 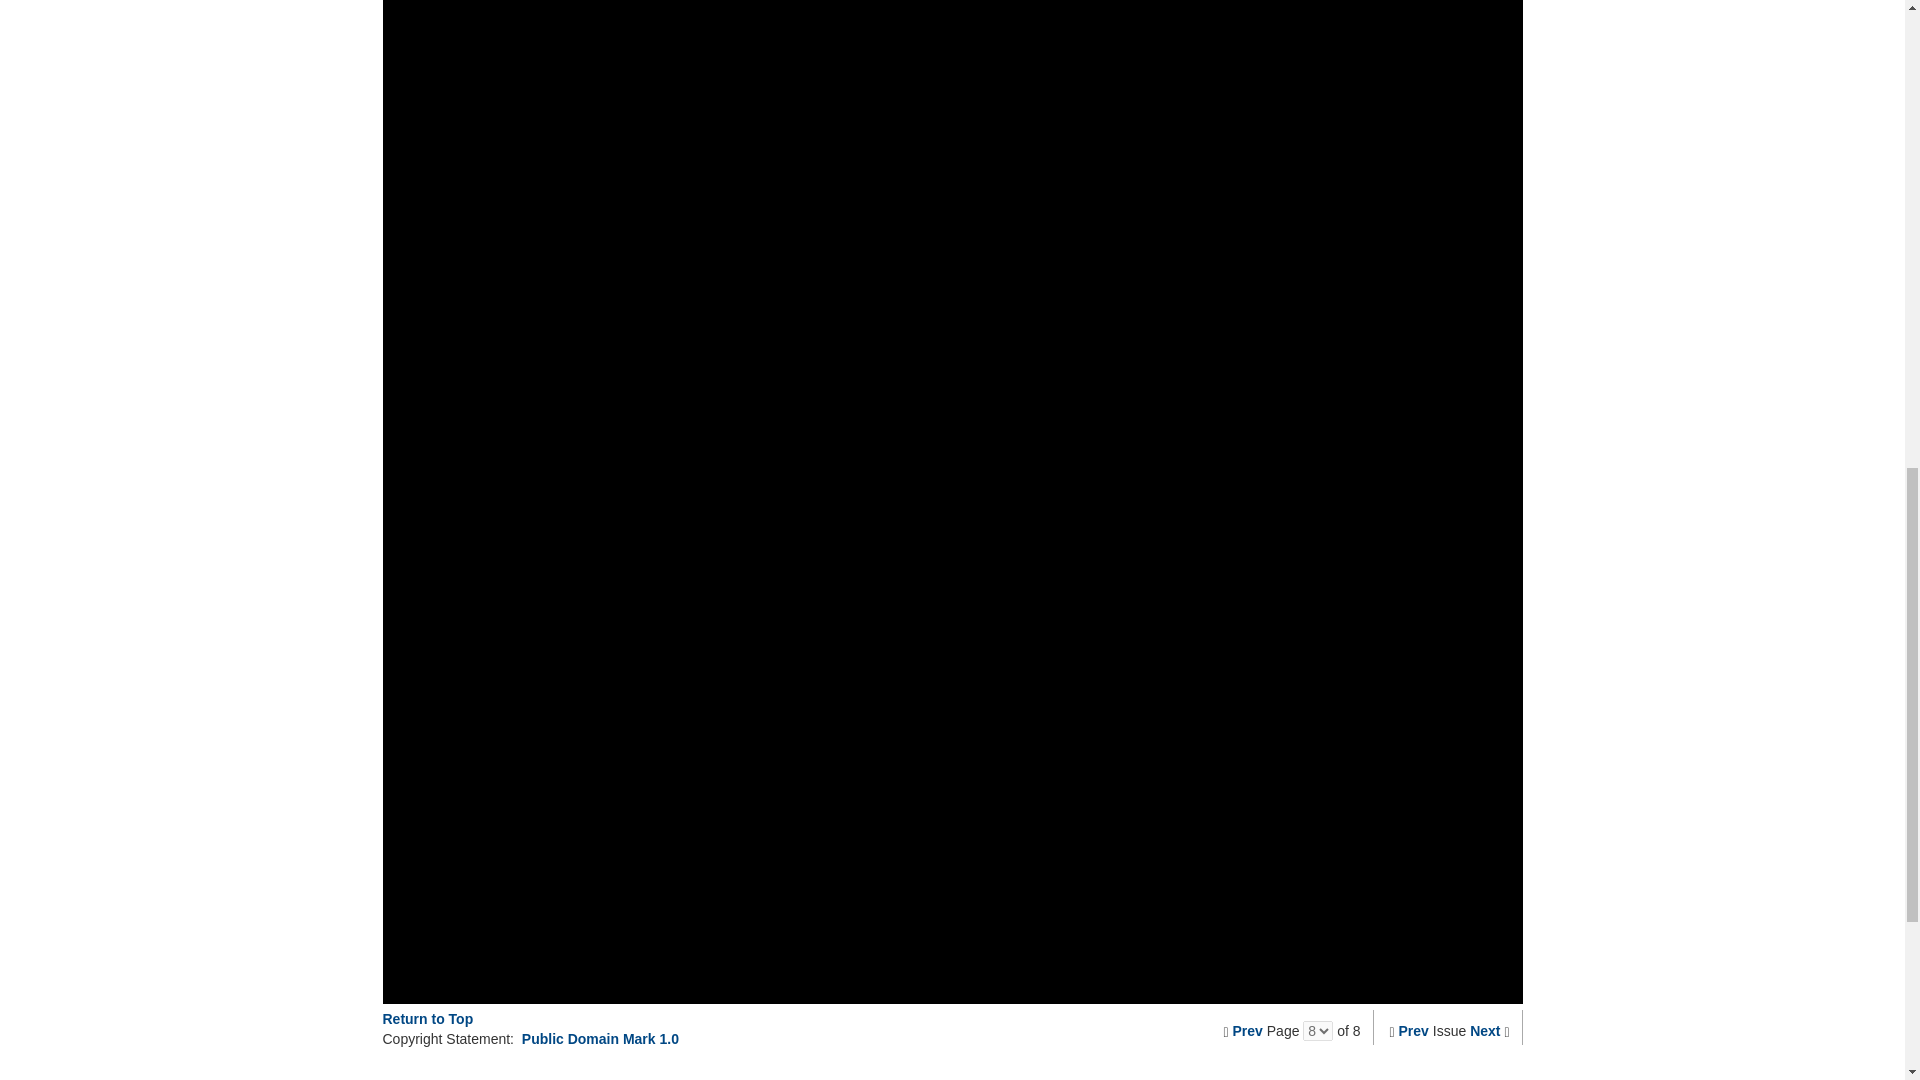 What do you see at coordinates (1248, 1030) in the screenshot?
I see `Prev` at bounding box center [1248, 1030].